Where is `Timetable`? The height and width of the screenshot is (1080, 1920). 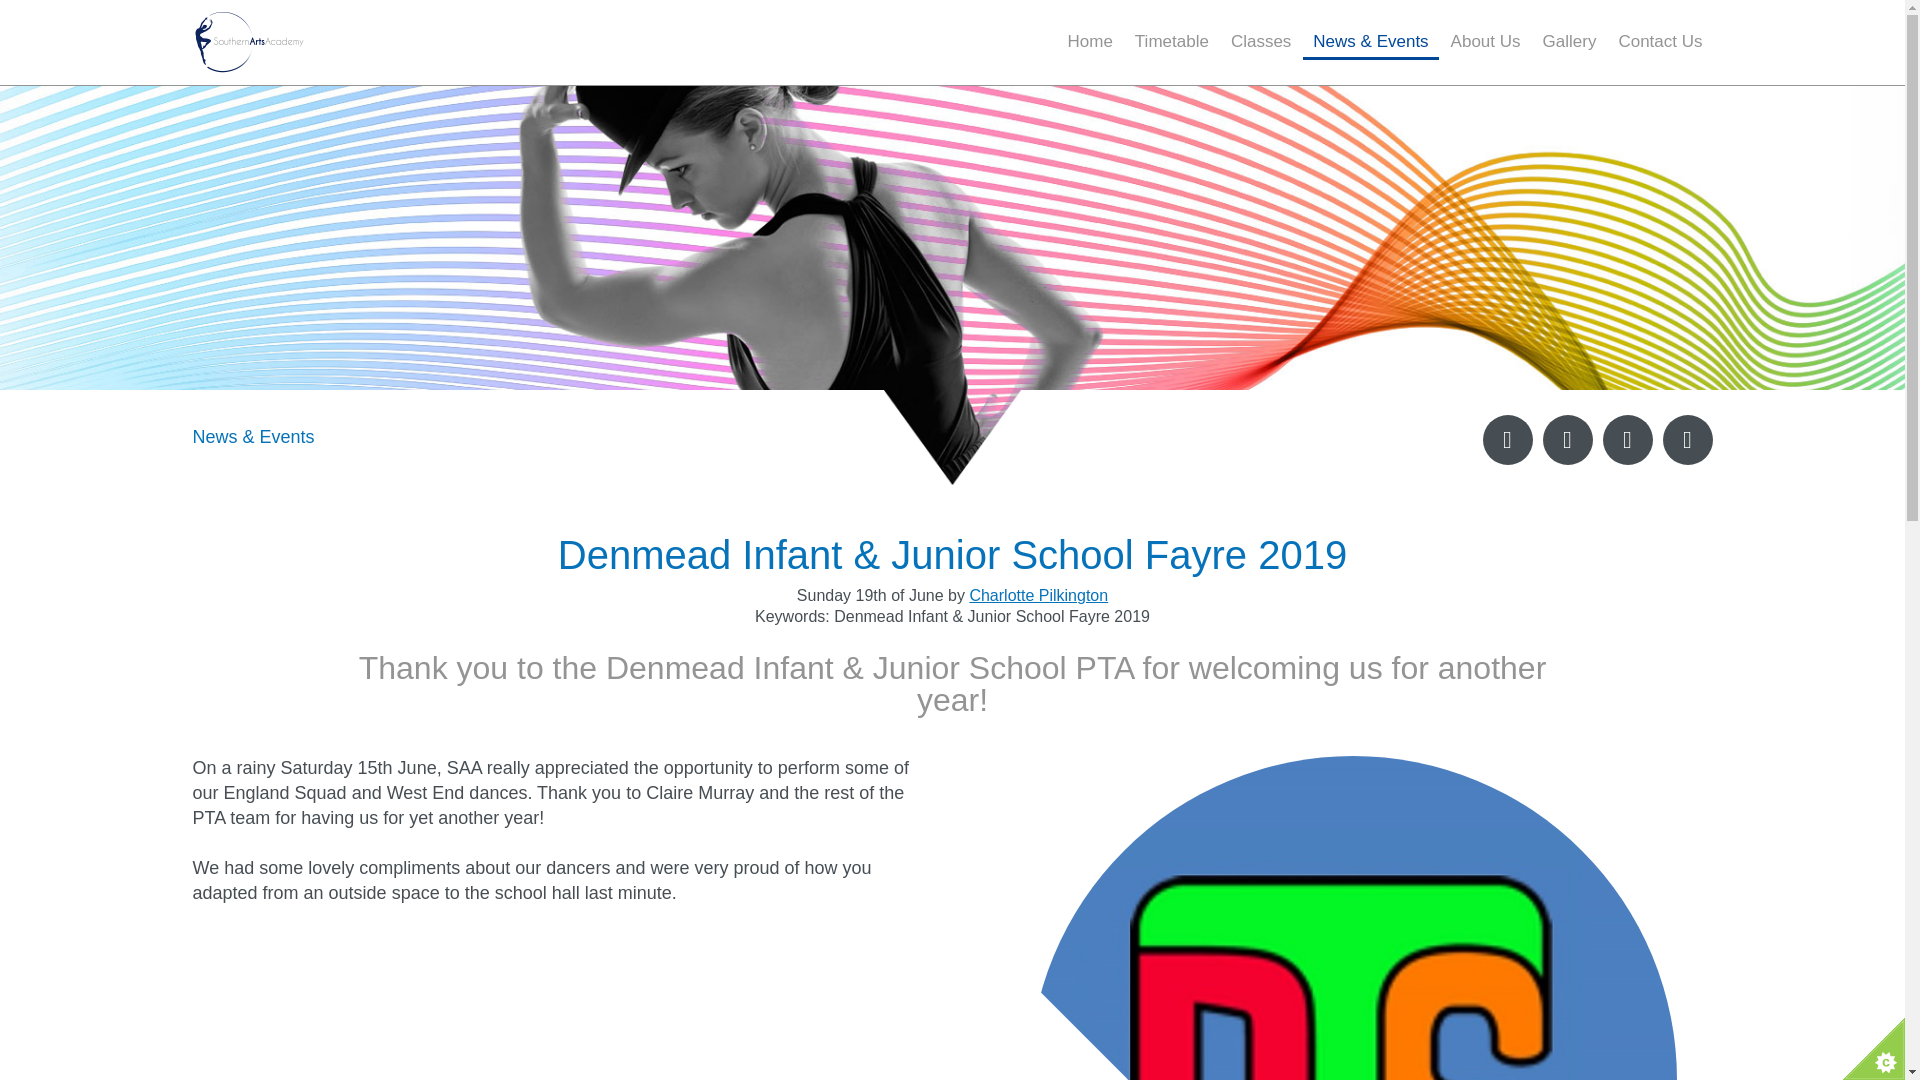 Timetable is located at coordinates (1172, 34).